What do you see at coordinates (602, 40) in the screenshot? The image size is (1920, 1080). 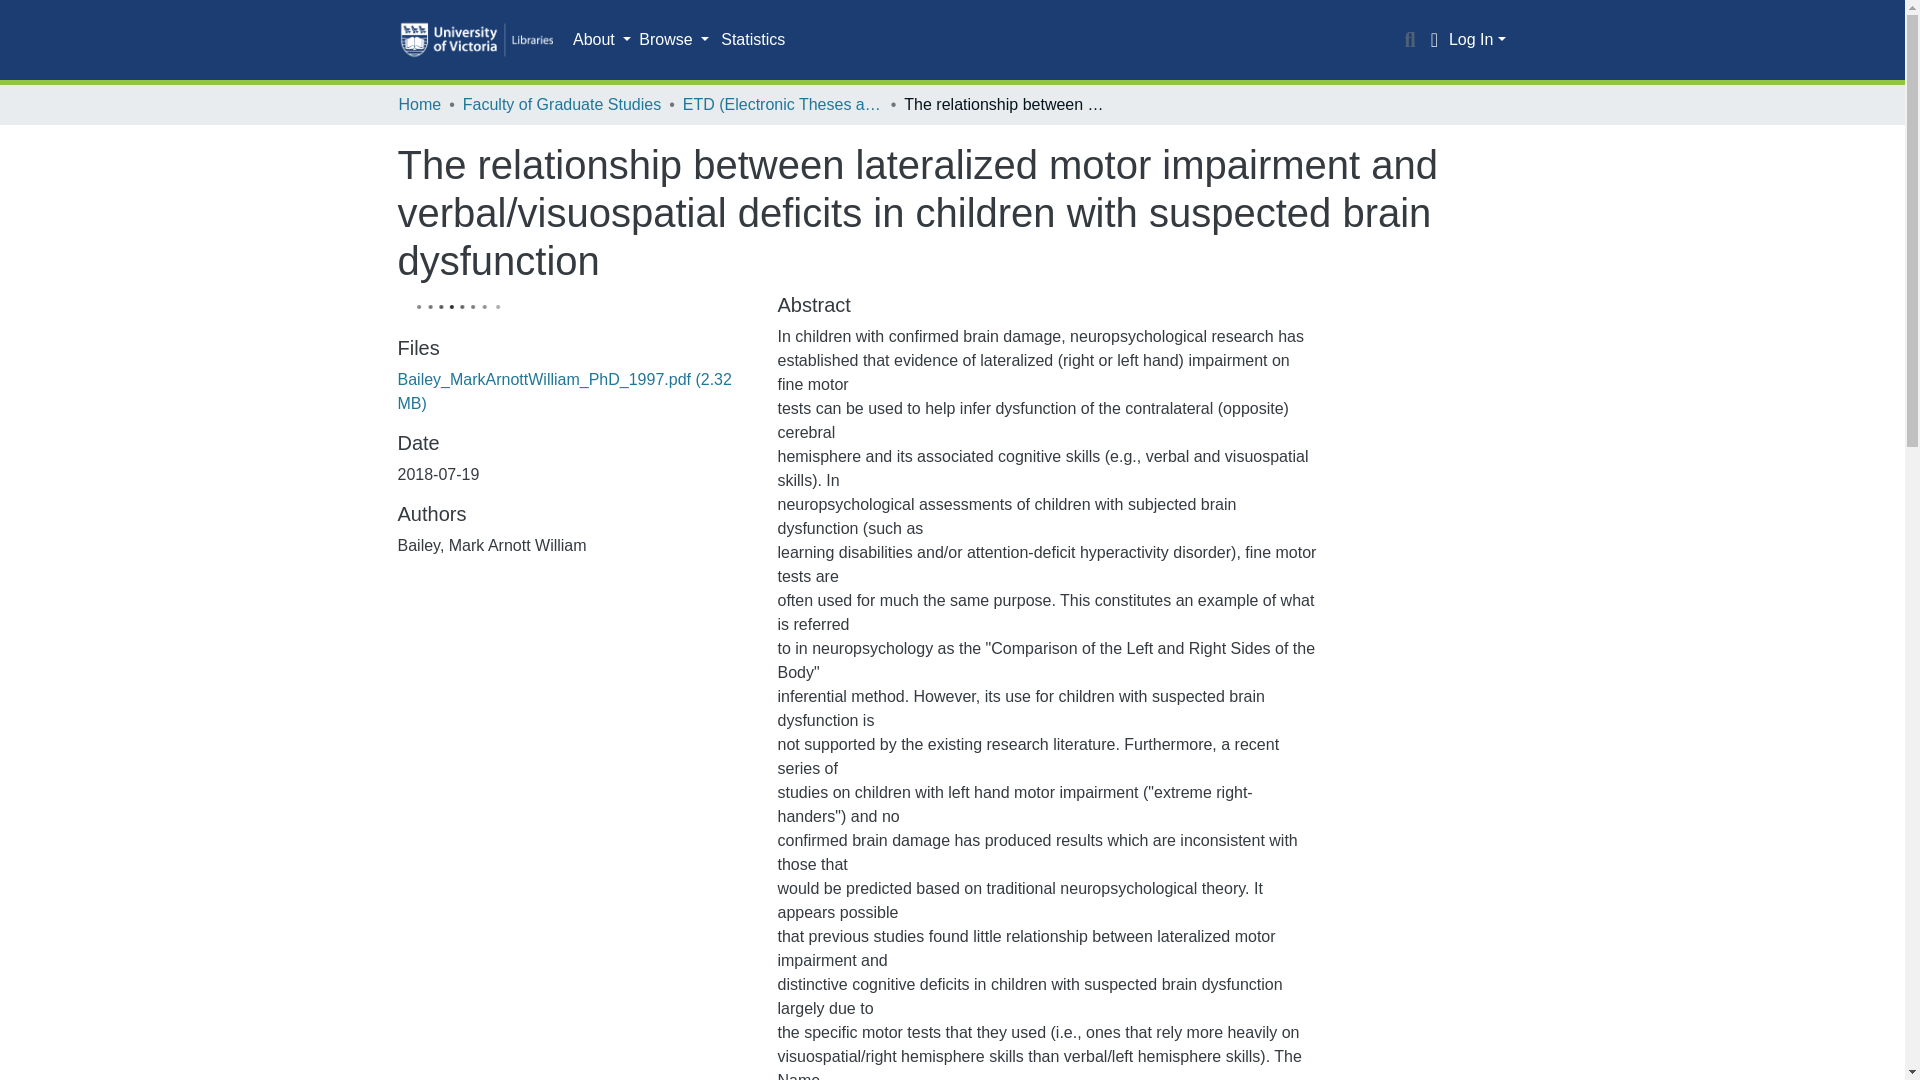 I see `About` at bounding box center [602, 40].